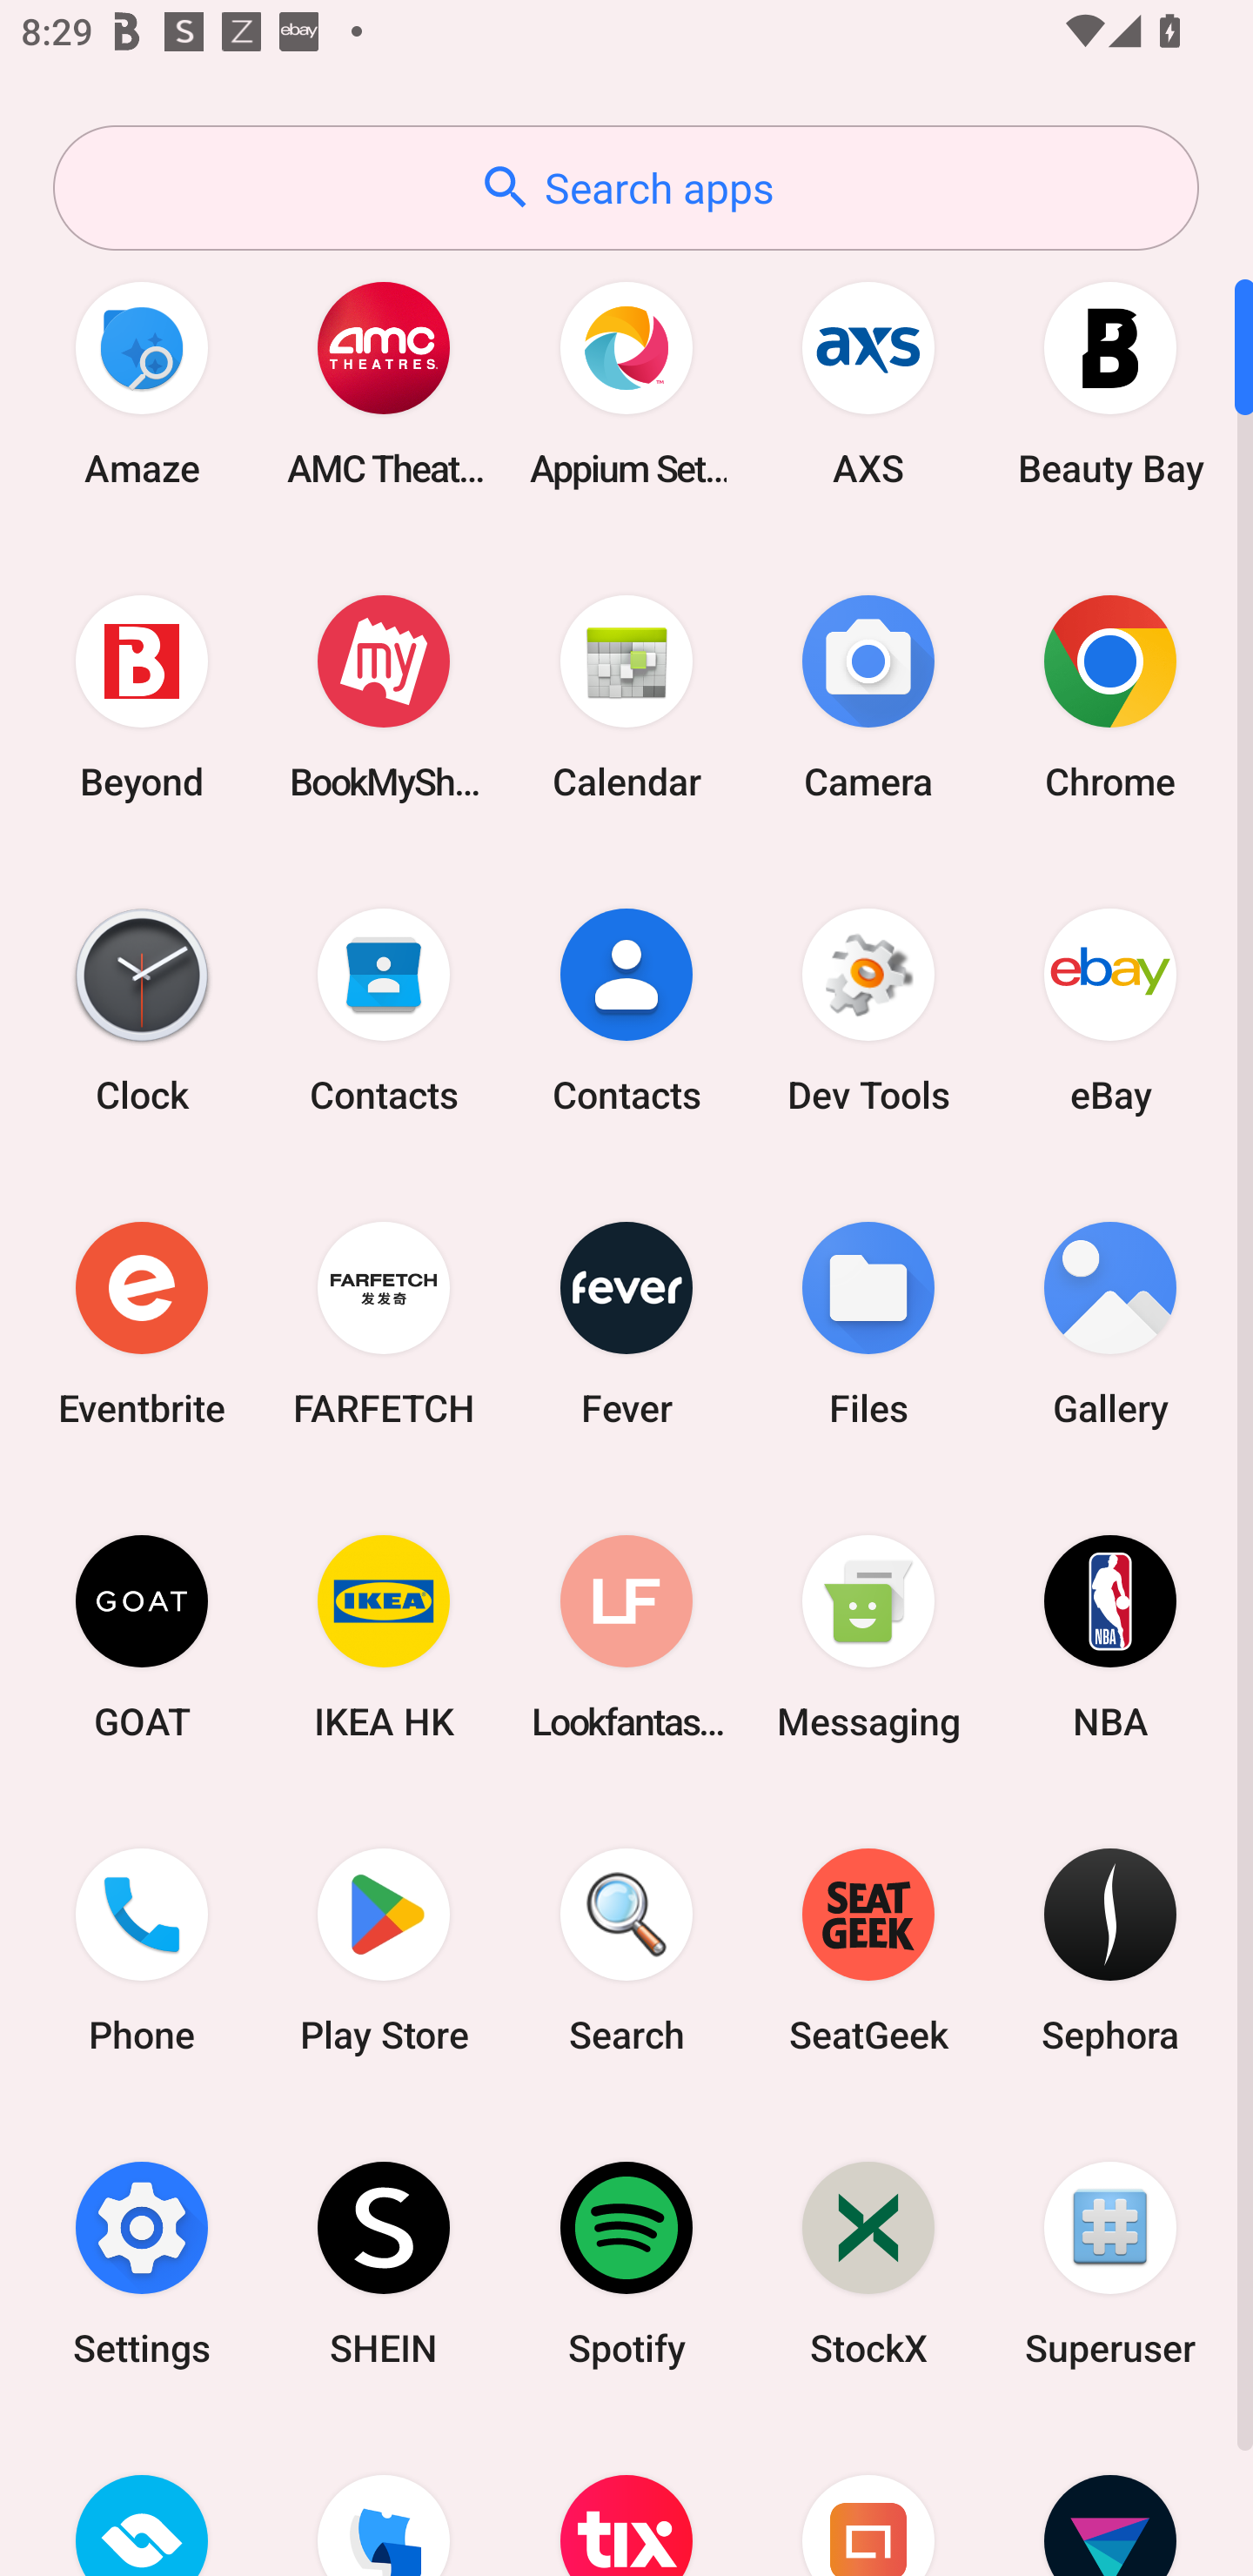 The height and width of the screenshot is (2576, 1253). Describe the element at coordinates (384, 383) in the screenshot. I see `AMC Theatres` at that location.